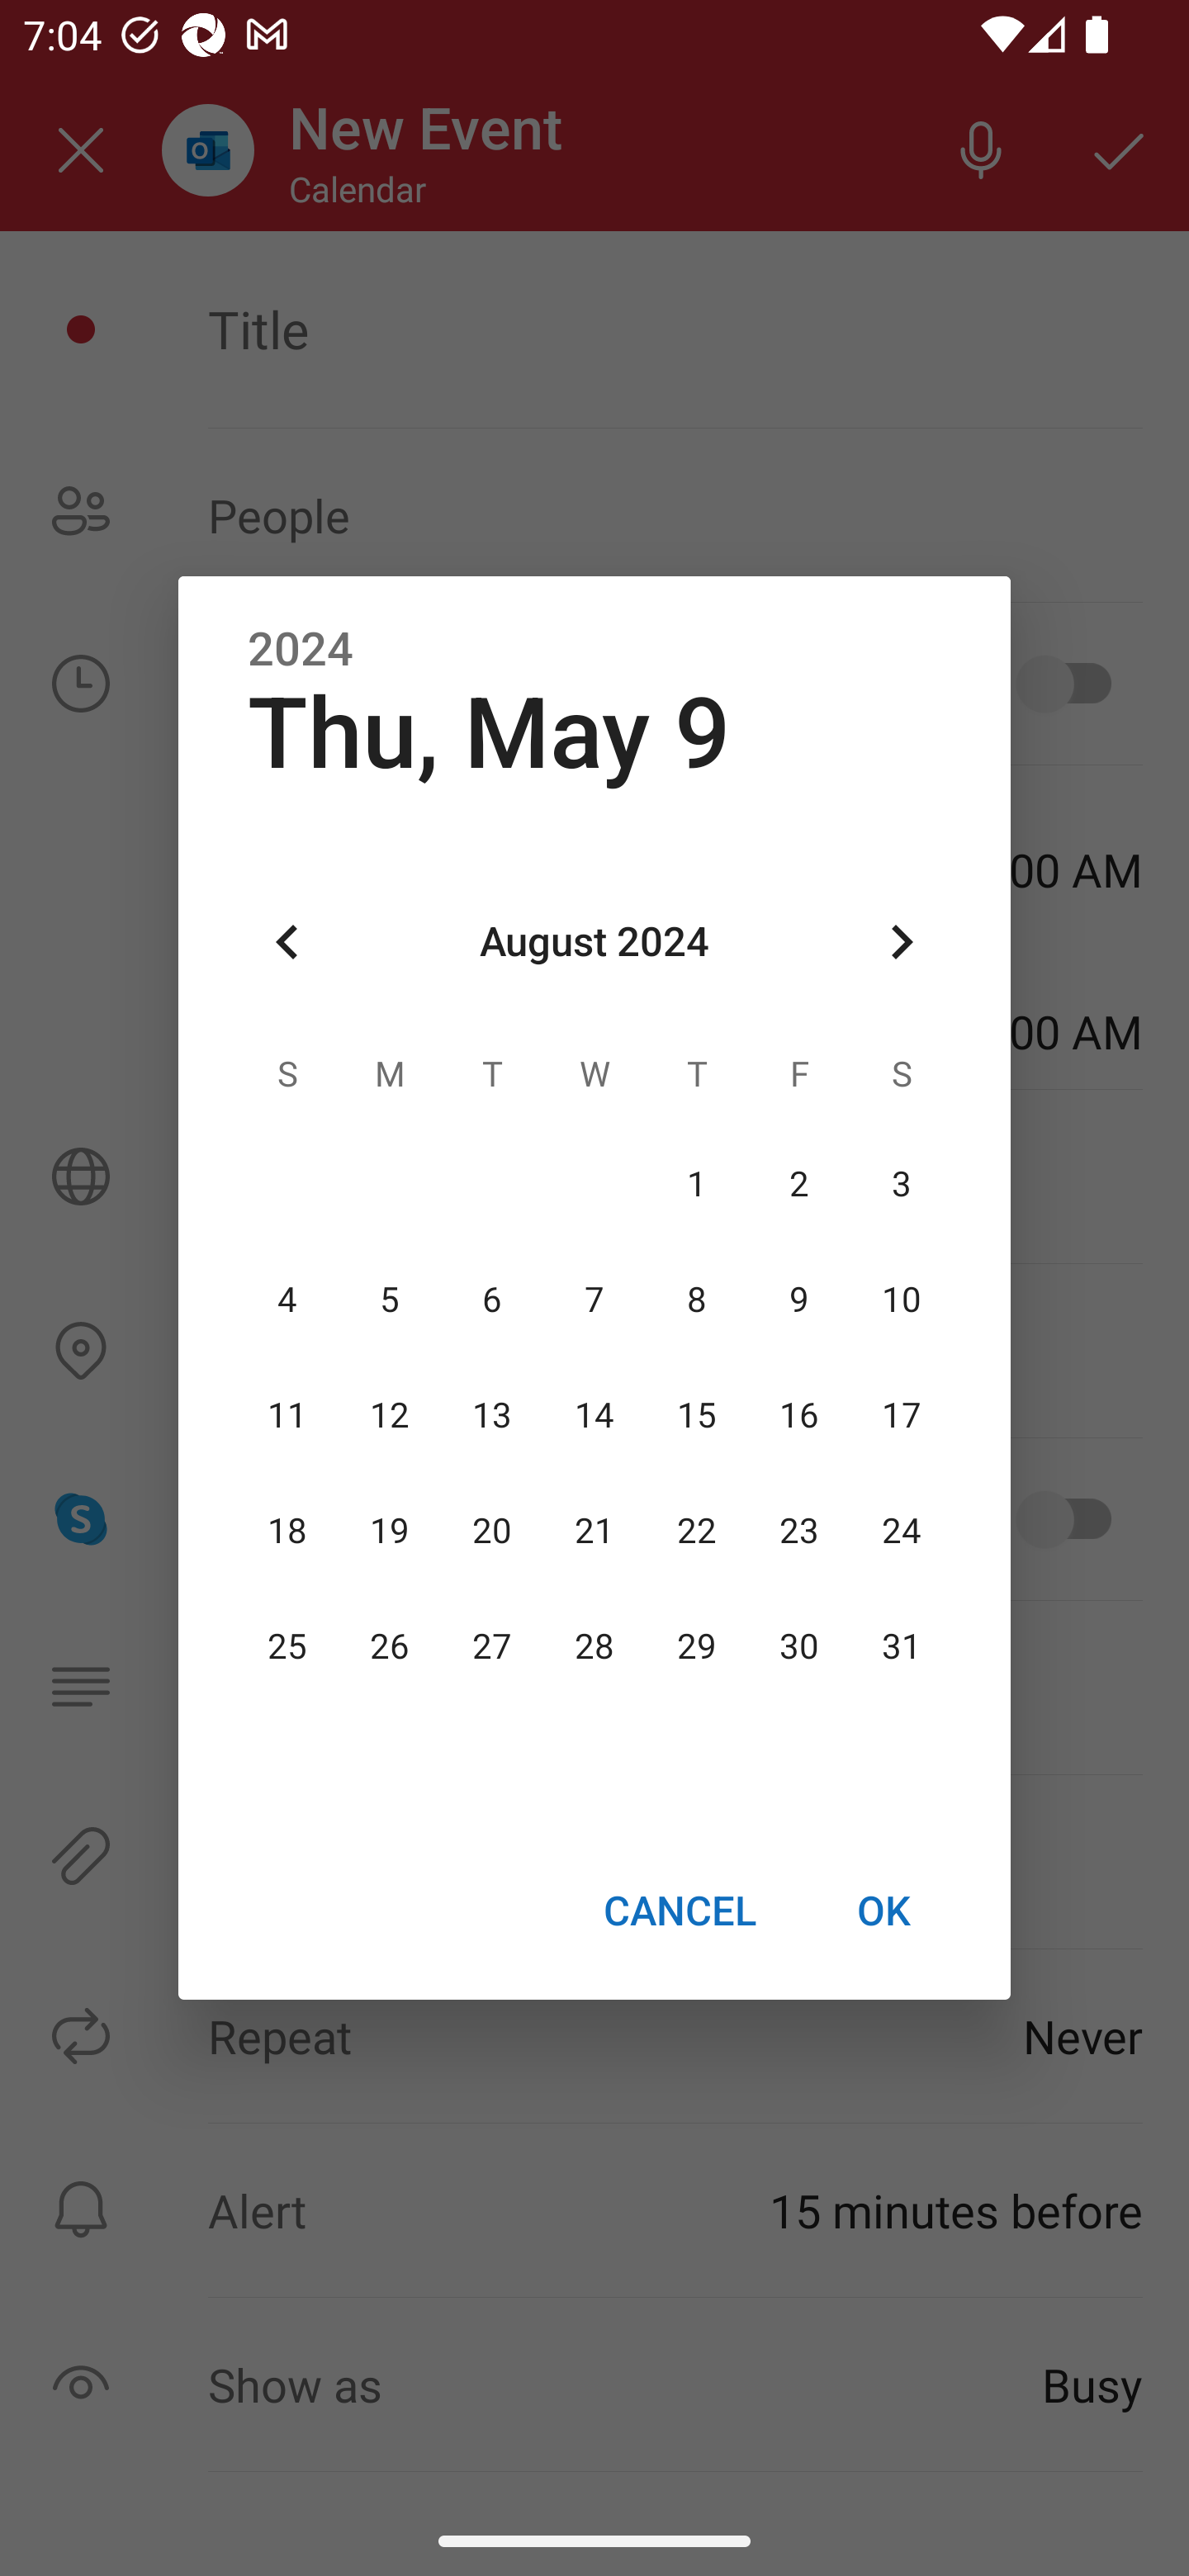 This screenshot has height=2576, width=1189. What do you see at coordinates (679, 1910) in the screenshot?
I see `CANCEL` at bounding box center [679, 1910].